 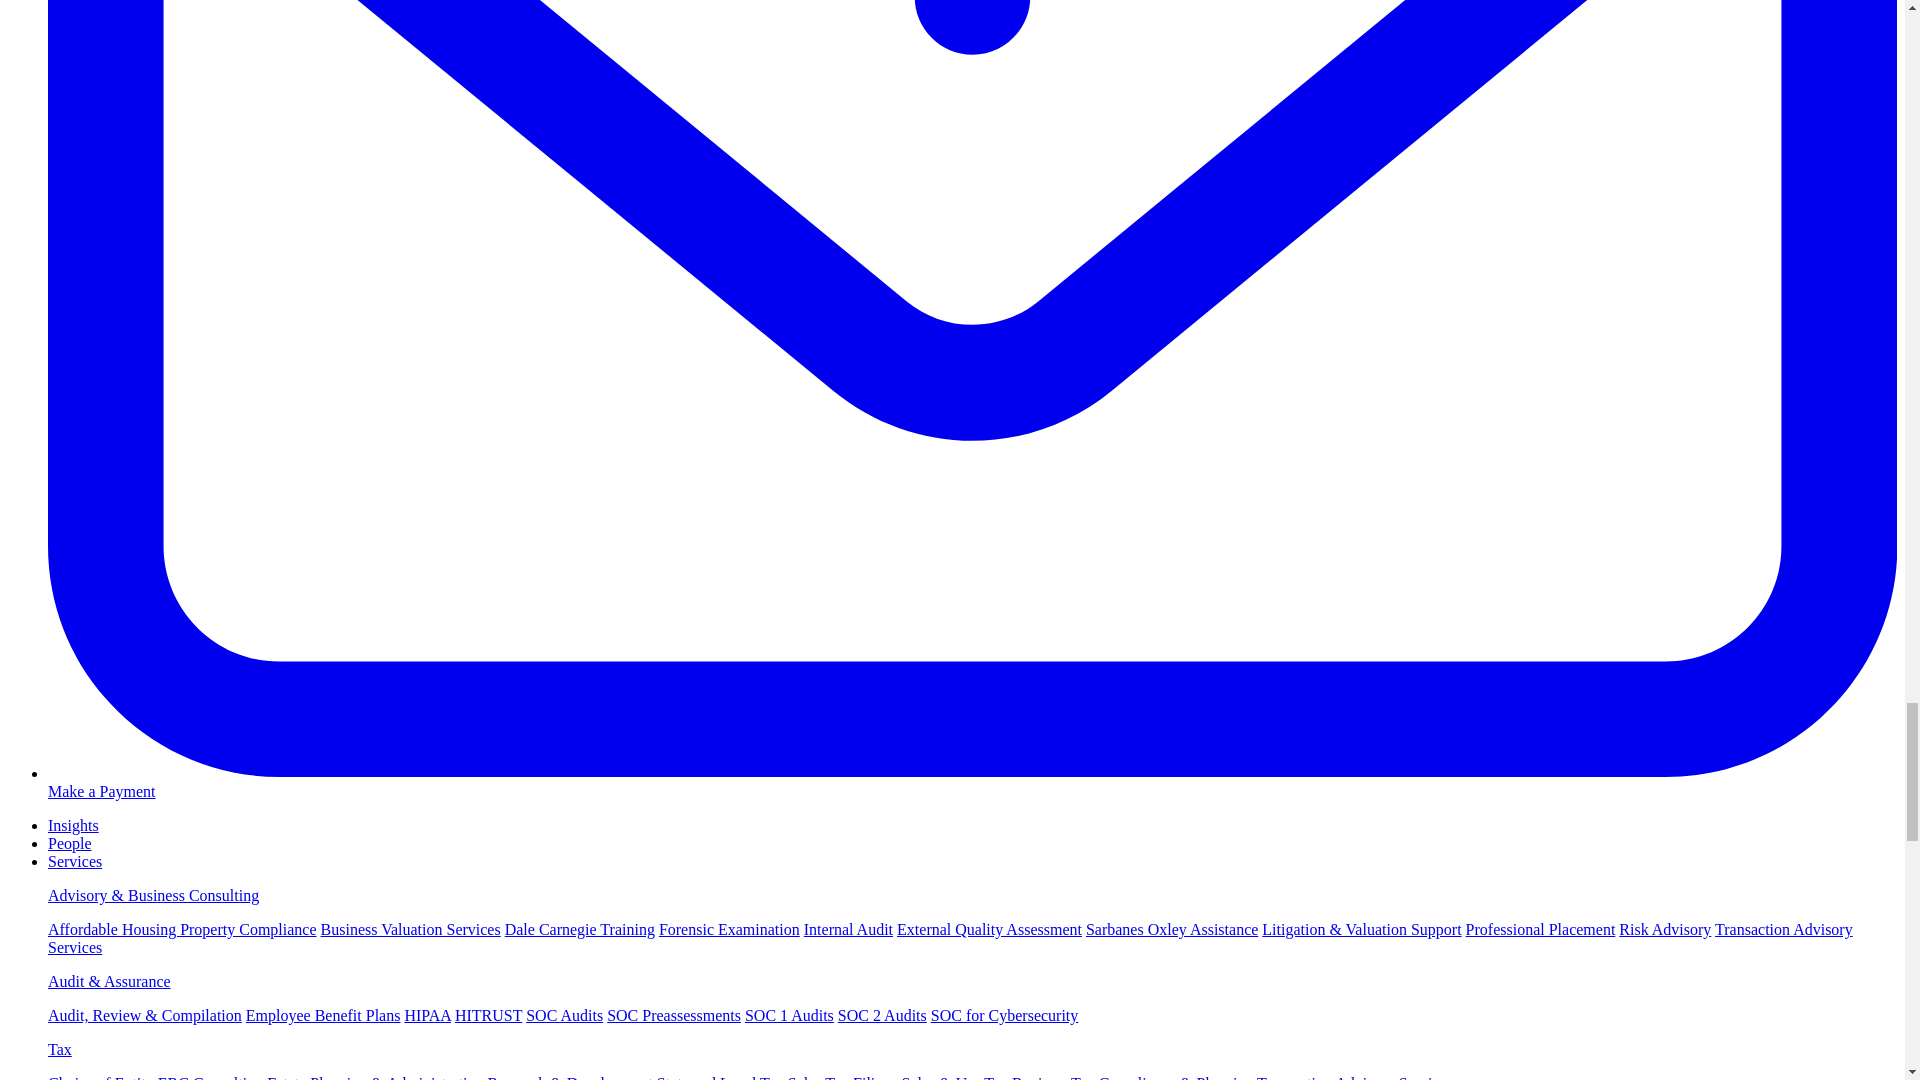 What do you see at coordinates (579, 930) in the screenshot?
I see `Dale Carnegie Training` at bounding box center [579, 930].